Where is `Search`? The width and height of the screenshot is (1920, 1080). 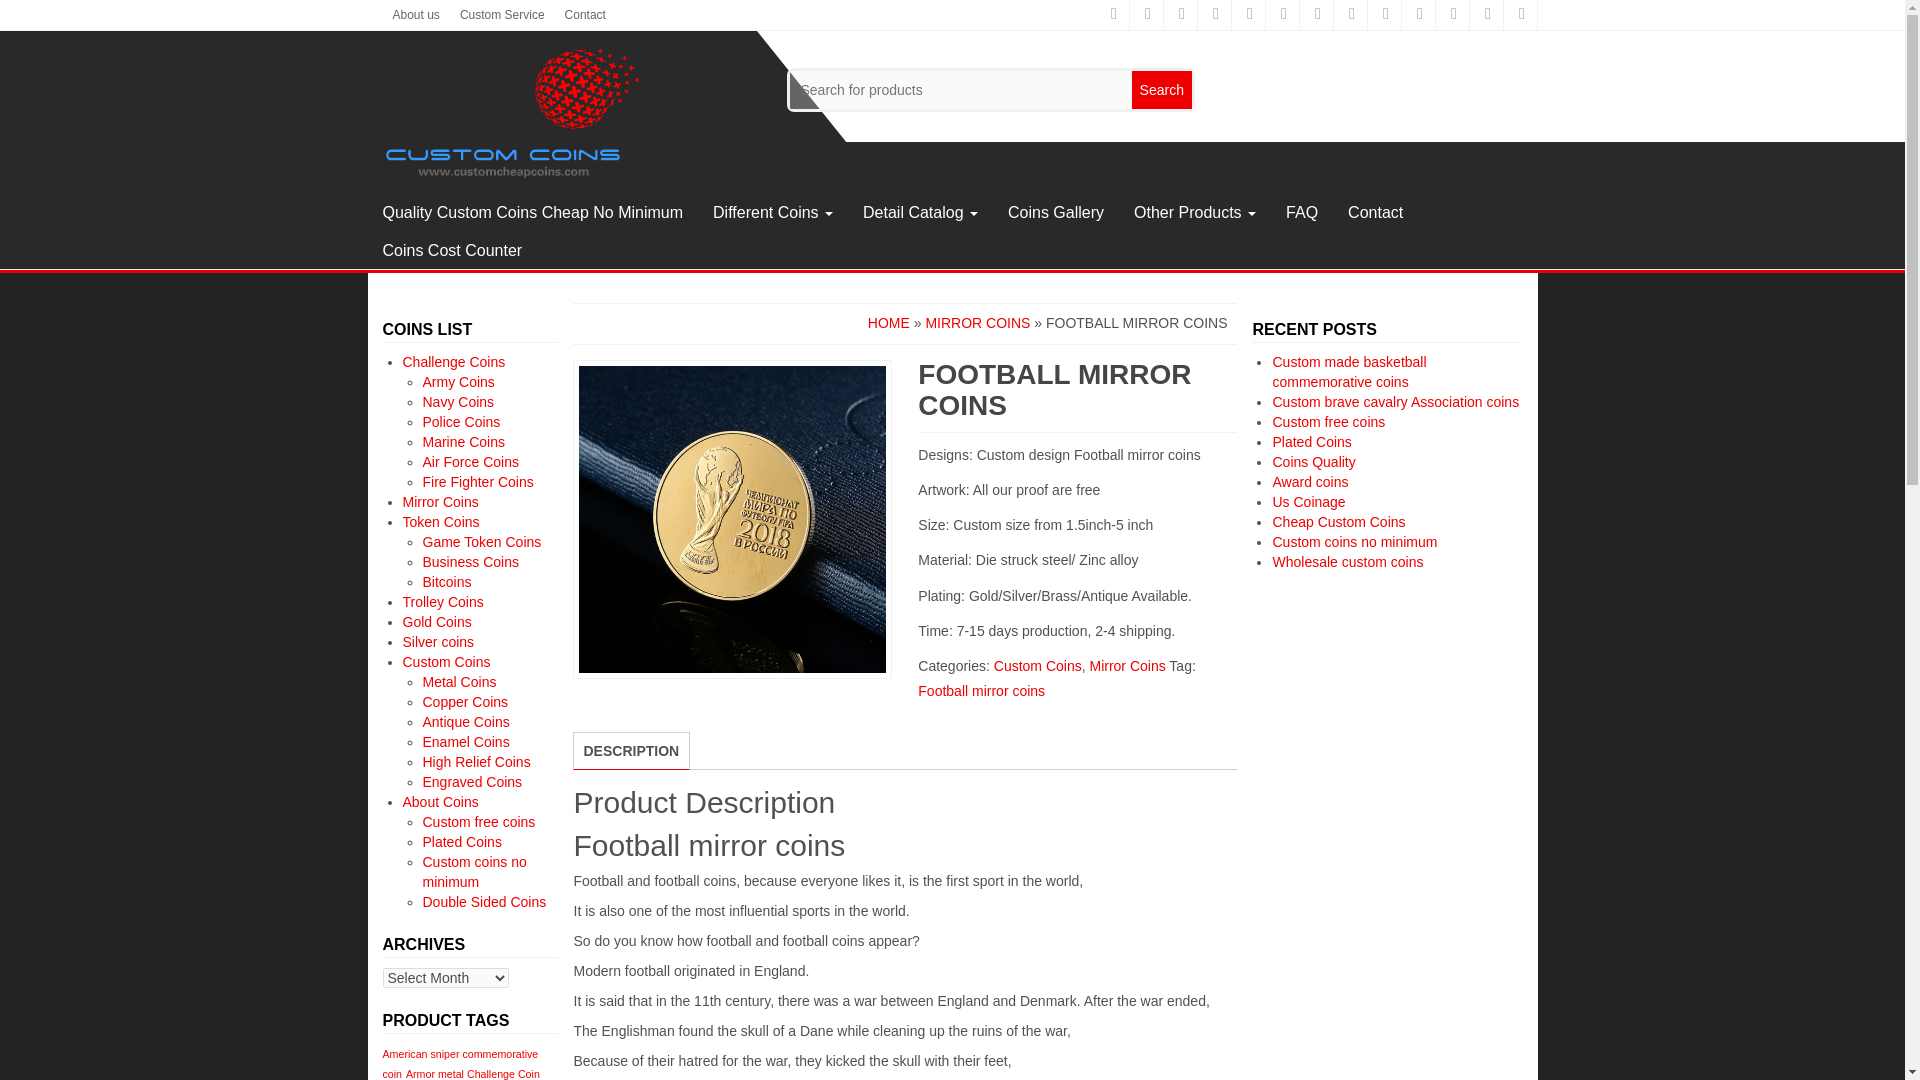
Search is located at coordinates (1161, 90).